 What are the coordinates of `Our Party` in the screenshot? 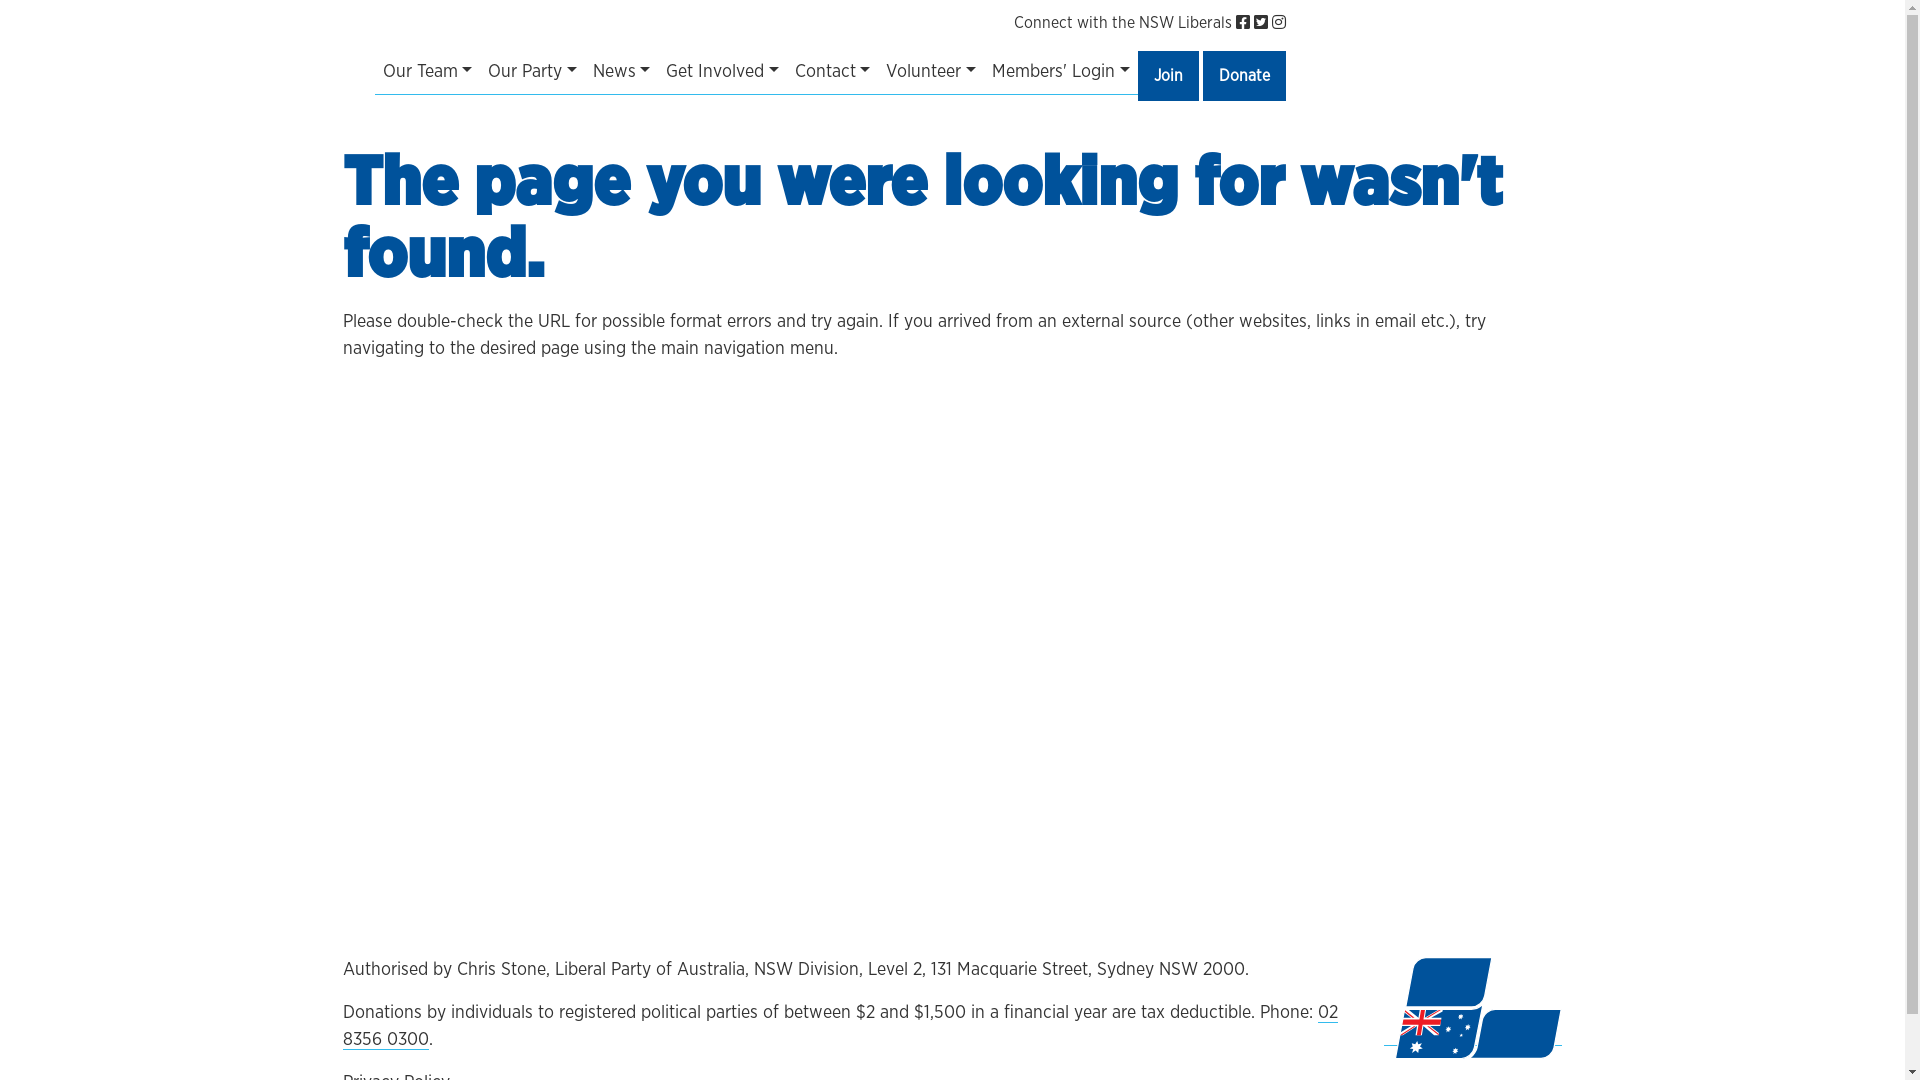 It's located at (532, 72).